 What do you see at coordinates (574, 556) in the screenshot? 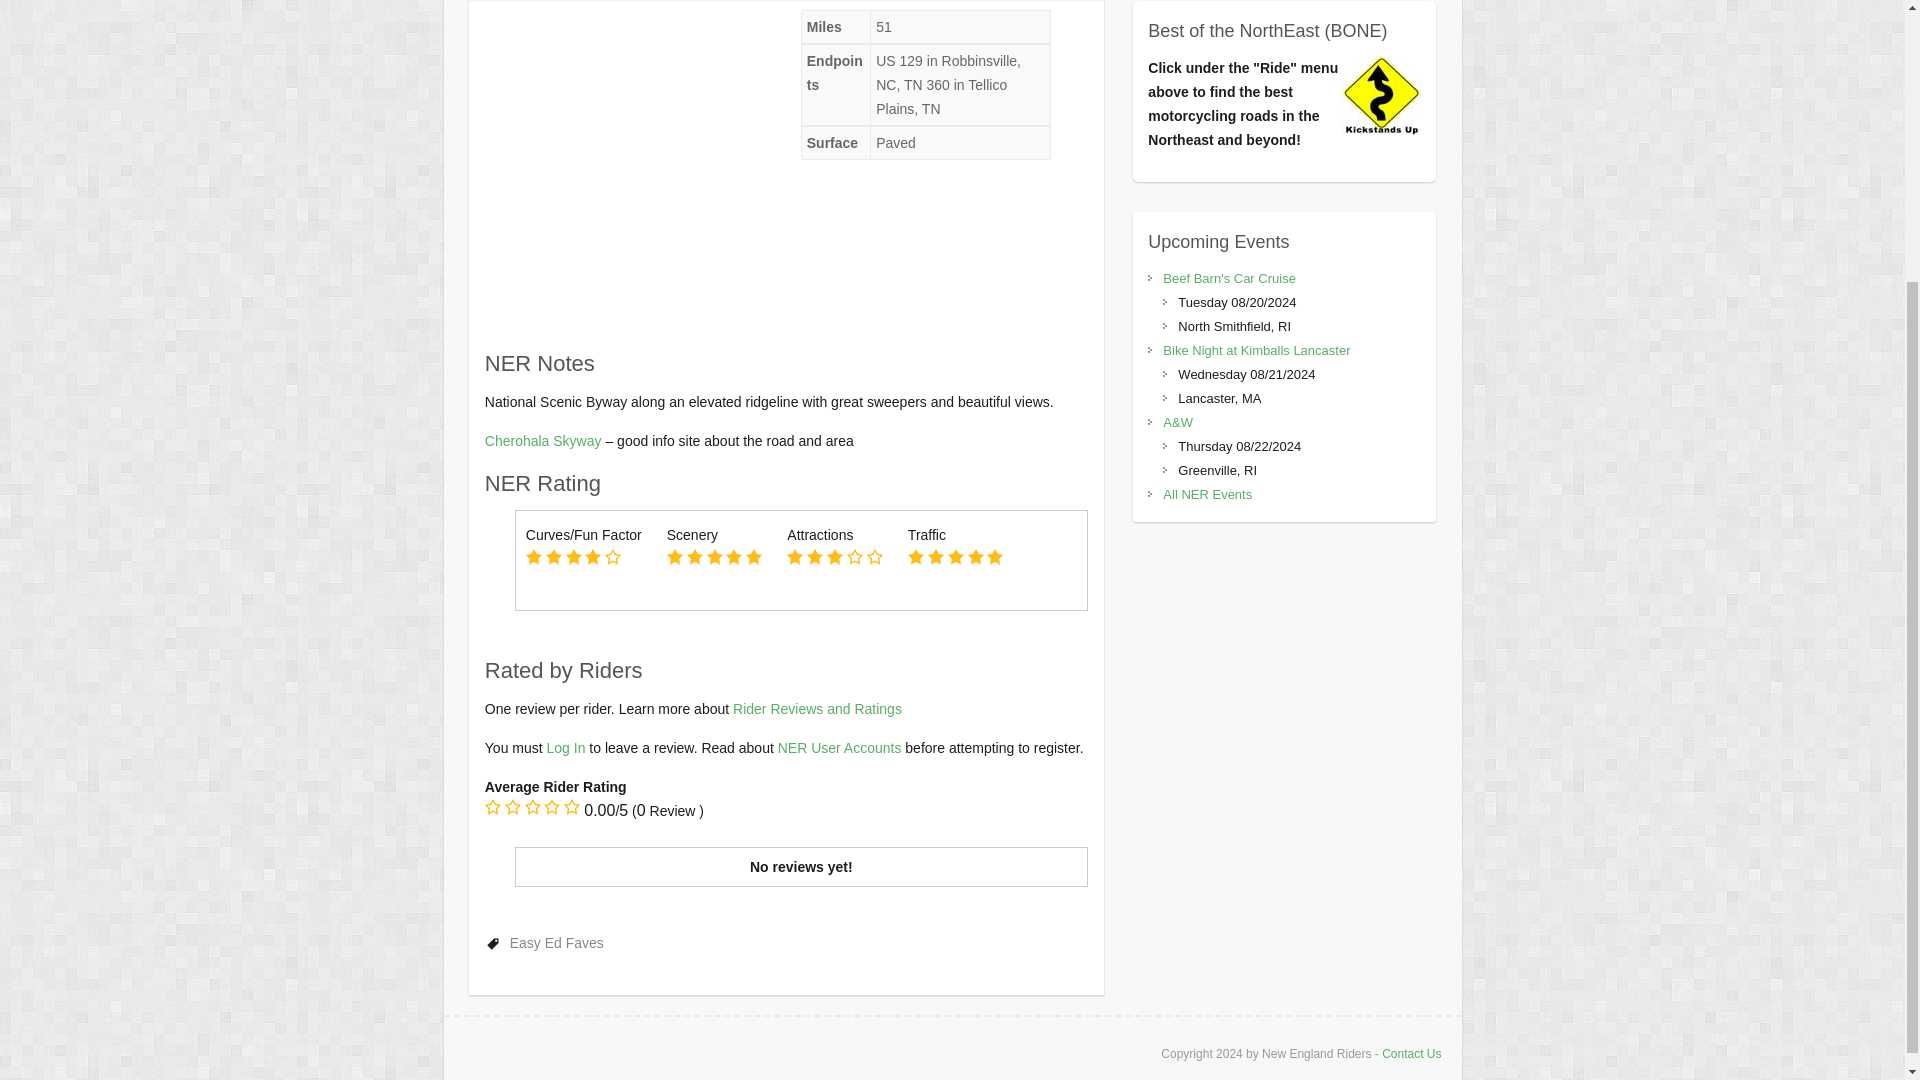
I see `More Curves Than Not` at bounding box center [574, 556].